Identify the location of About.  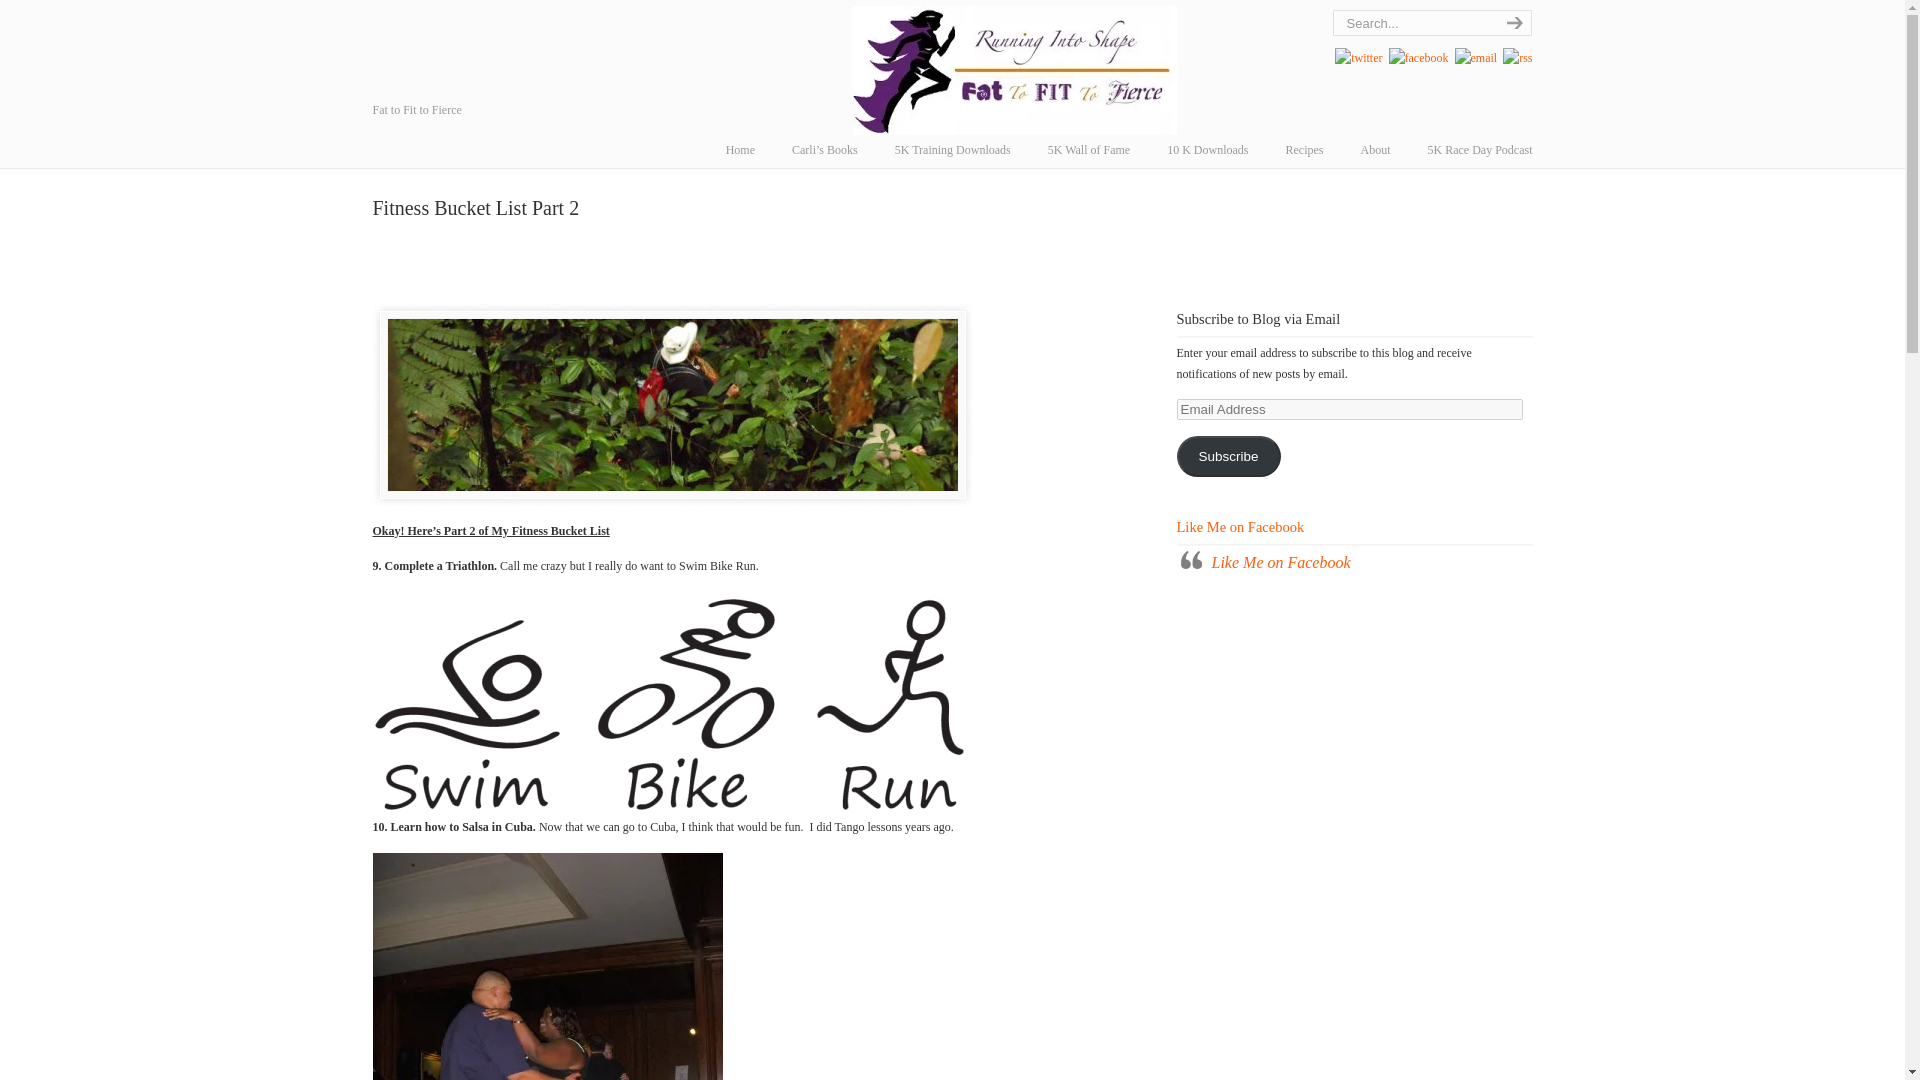
(1376, 149).